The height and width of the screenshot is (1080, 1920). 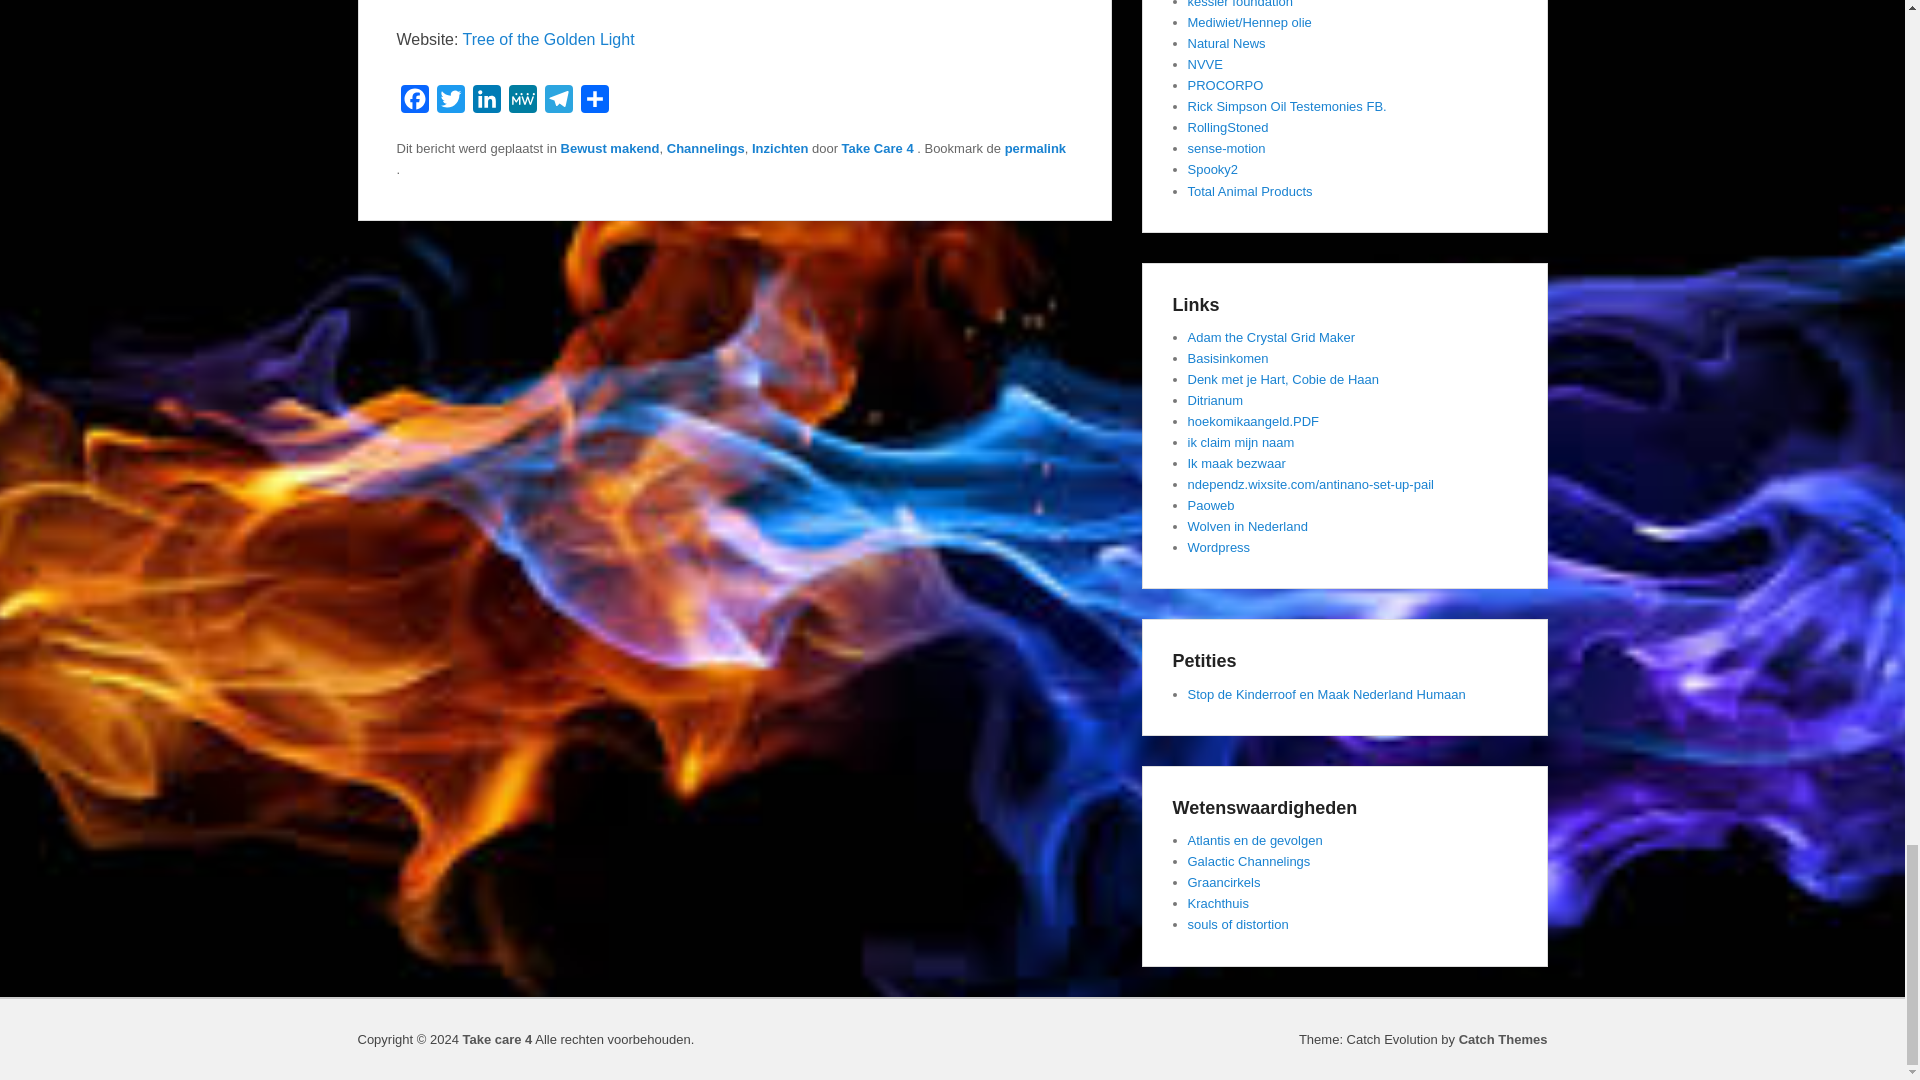 I want to click on Facebook, so click(x=414, y=104).